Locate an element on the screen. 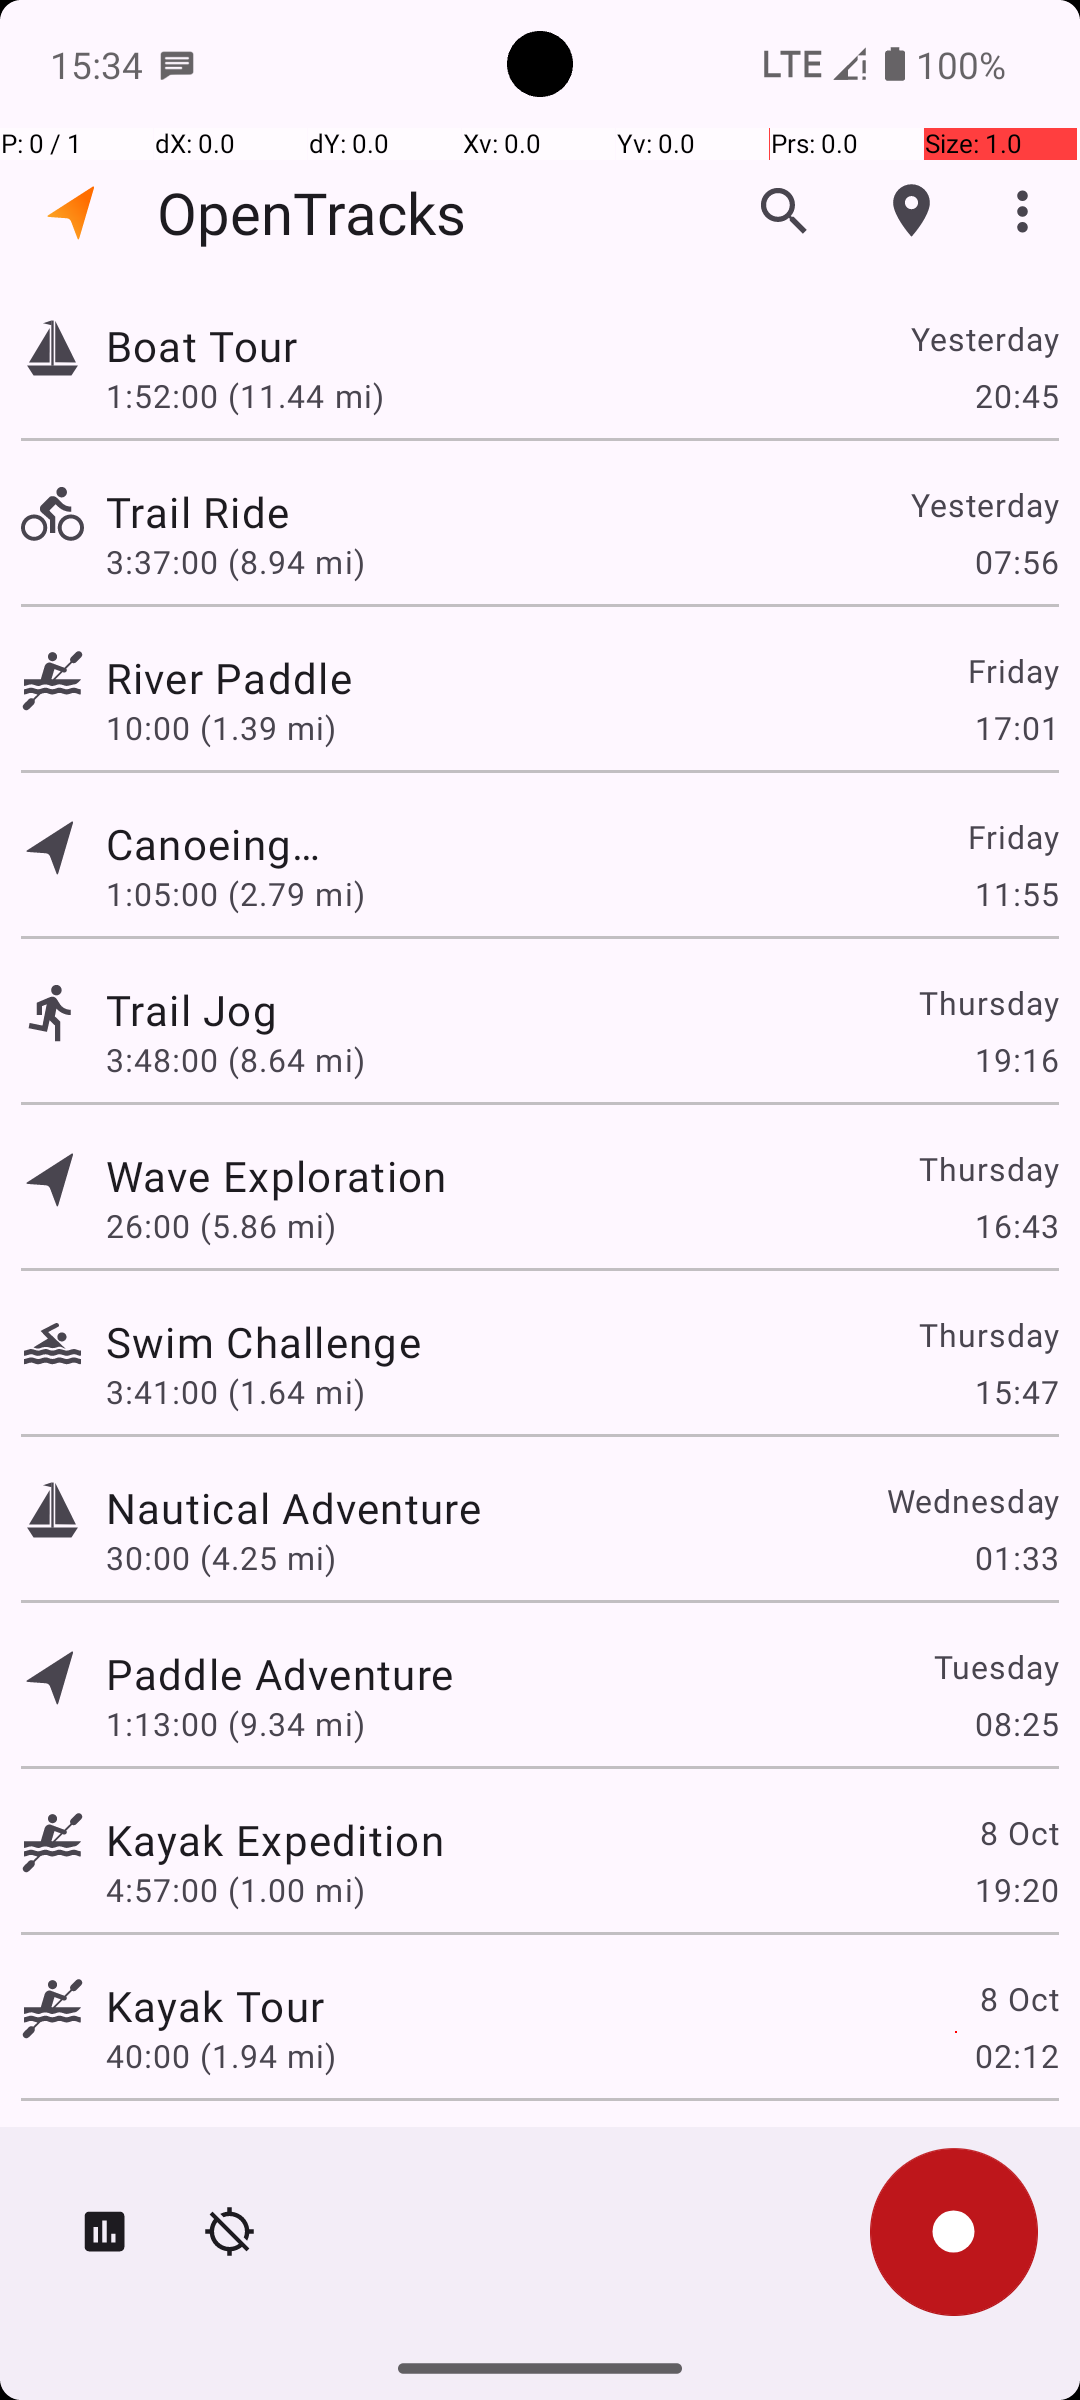  26:00 (5.86 mi) is located at coordinates (221, 1226).